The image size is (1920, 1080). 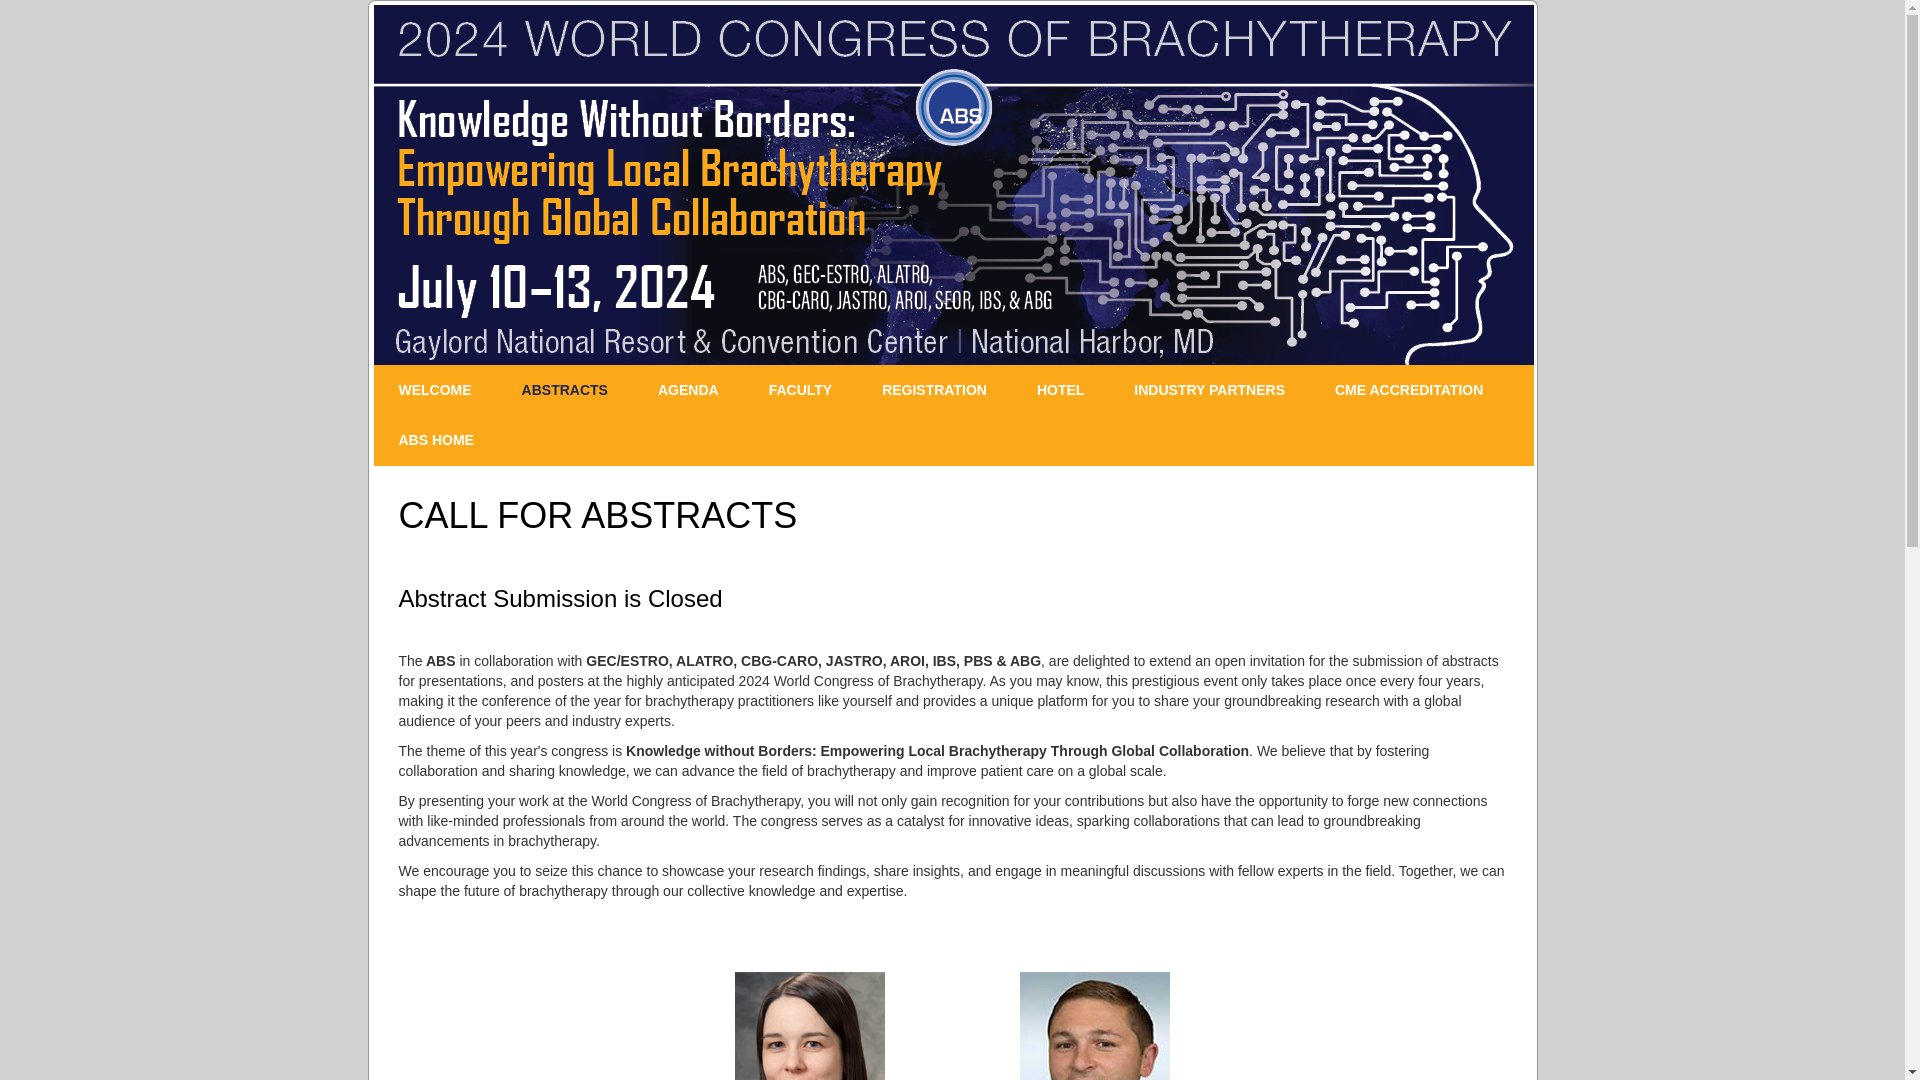 I want to click on INDUSTRY PARTNERS, so click(x=1209, y=390).